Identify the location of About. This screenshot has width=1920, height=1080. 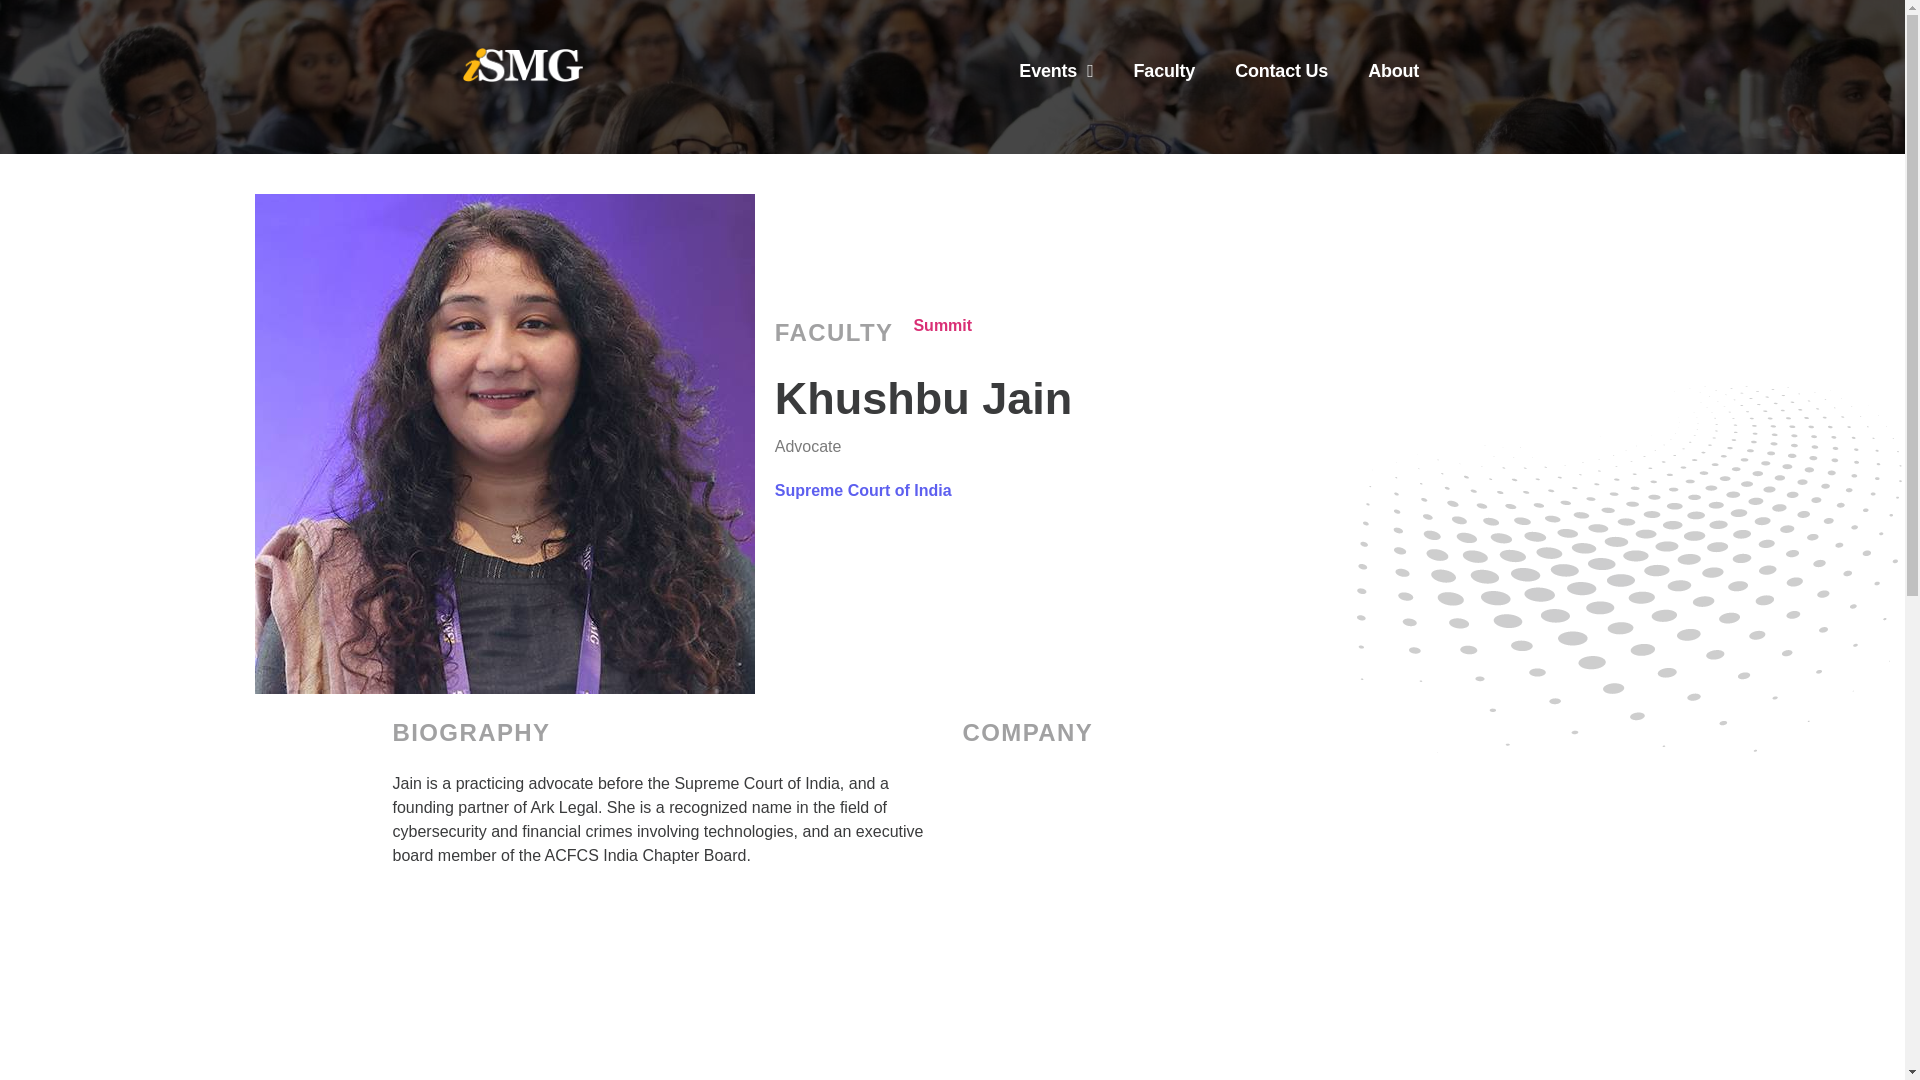
(1392, 70).